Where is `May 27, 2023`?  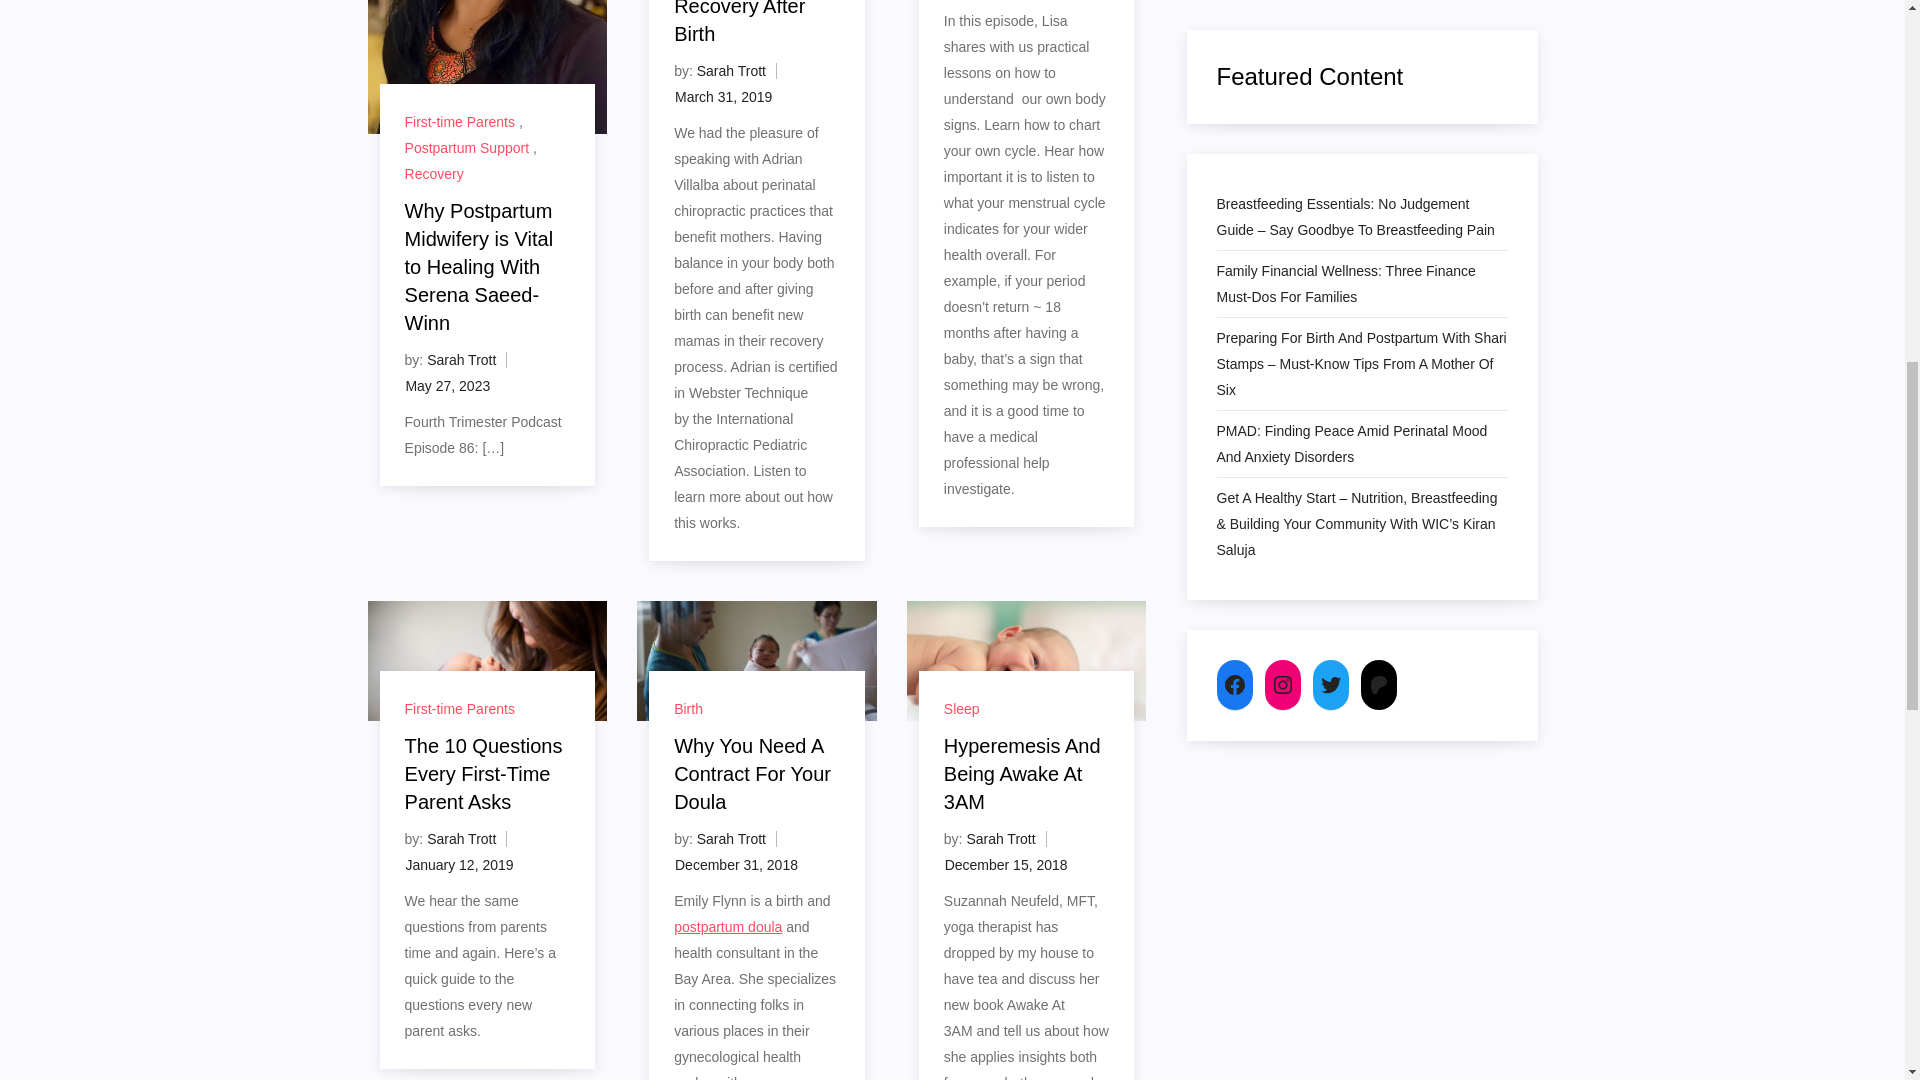 May 27, 2023 is located at coordinates (447, 386).